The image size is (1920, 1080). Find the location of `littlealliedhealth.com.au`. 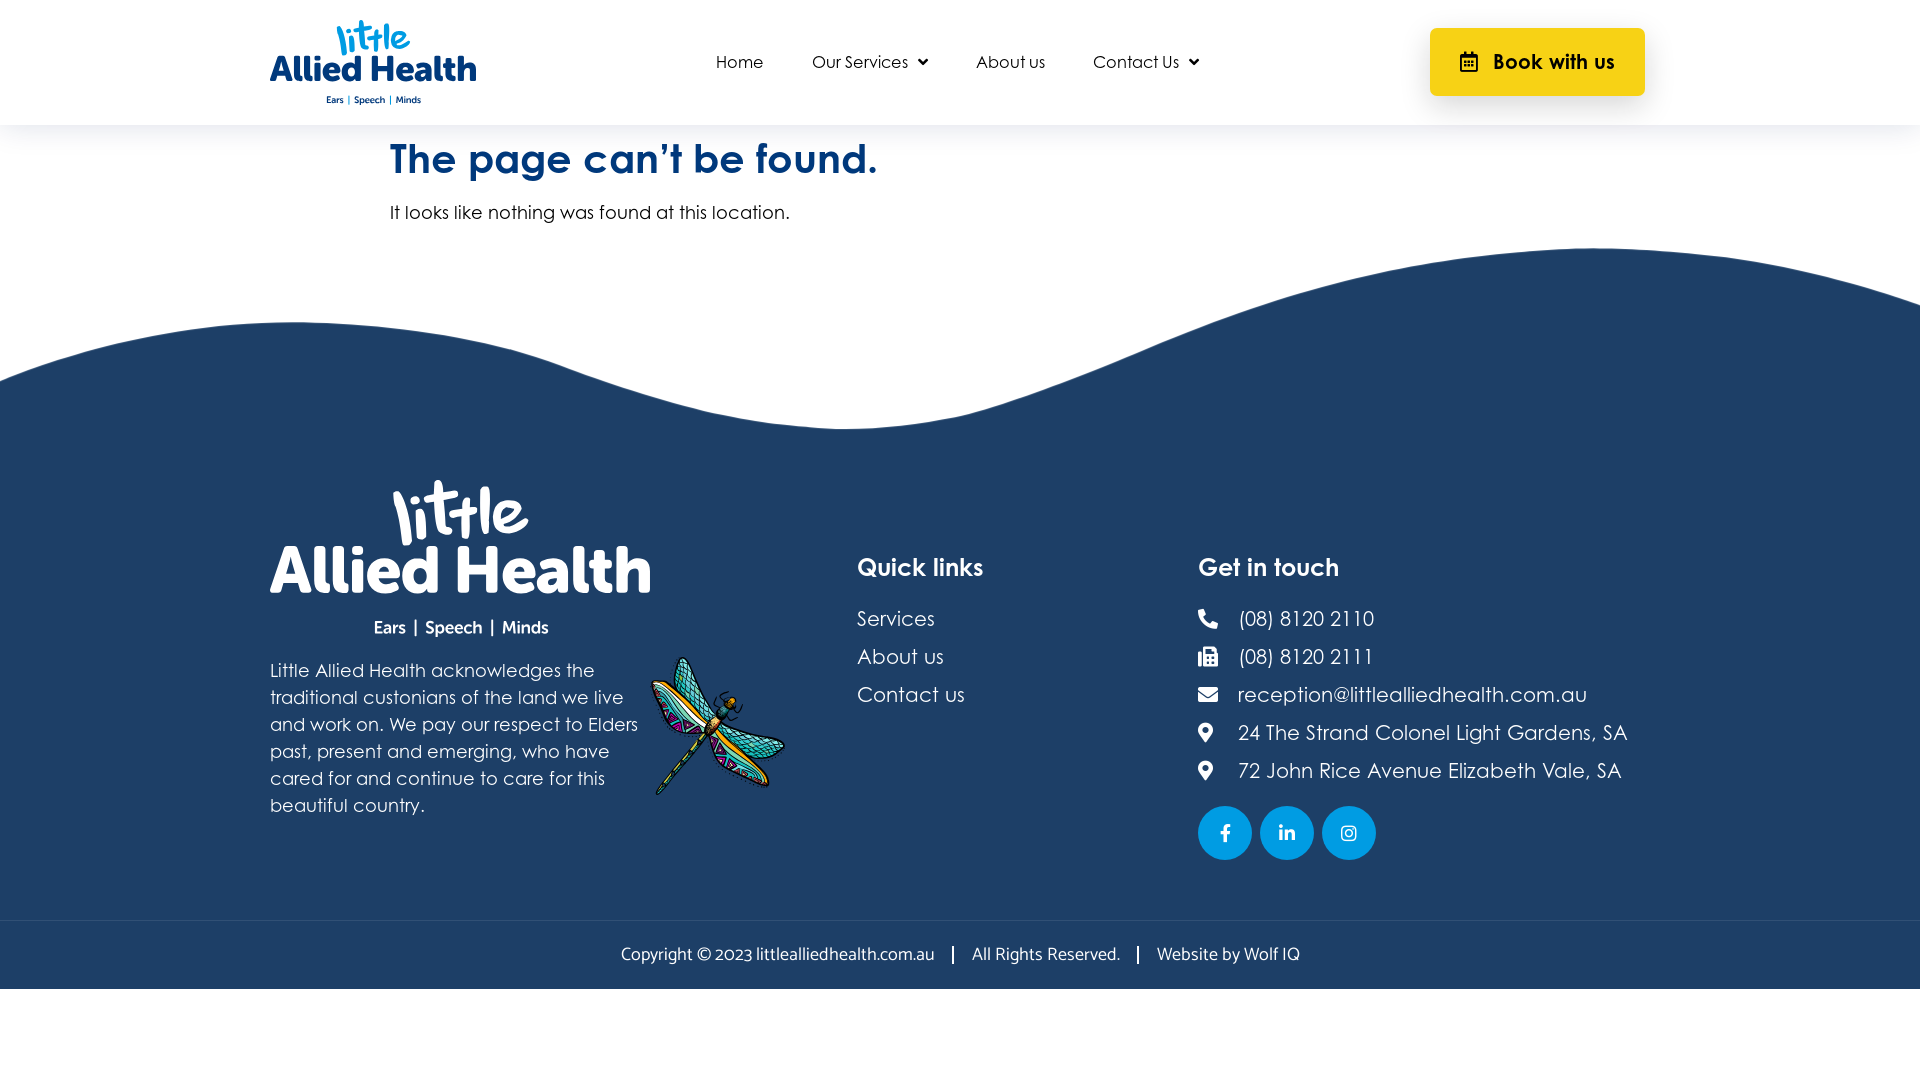

littlealliedhealth.com.au is located at coordinates (846, 955).